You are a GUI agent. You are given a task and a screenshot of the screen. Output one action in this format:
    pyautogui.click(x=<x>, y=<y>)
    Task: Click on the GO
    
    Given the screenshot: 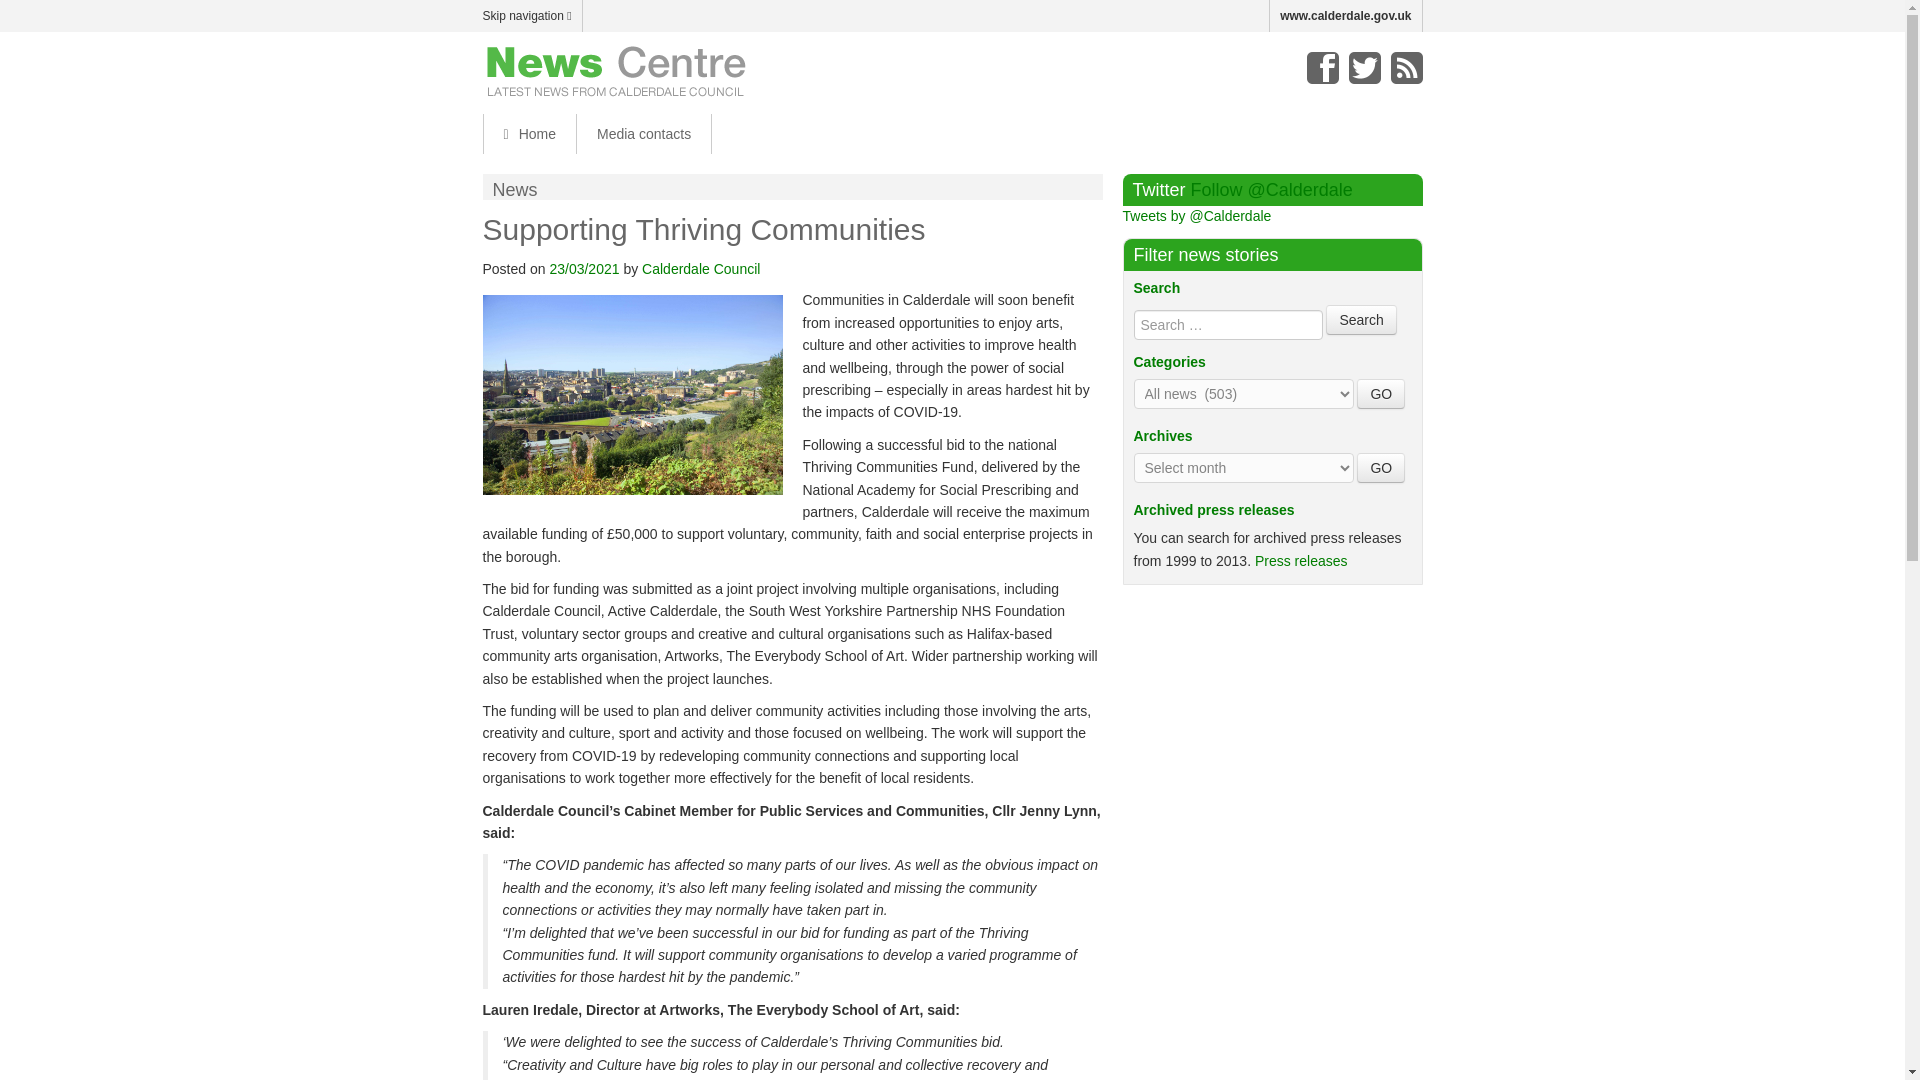 What is the action you would take?
    pyautogui.click(x=1381, y=467)
    